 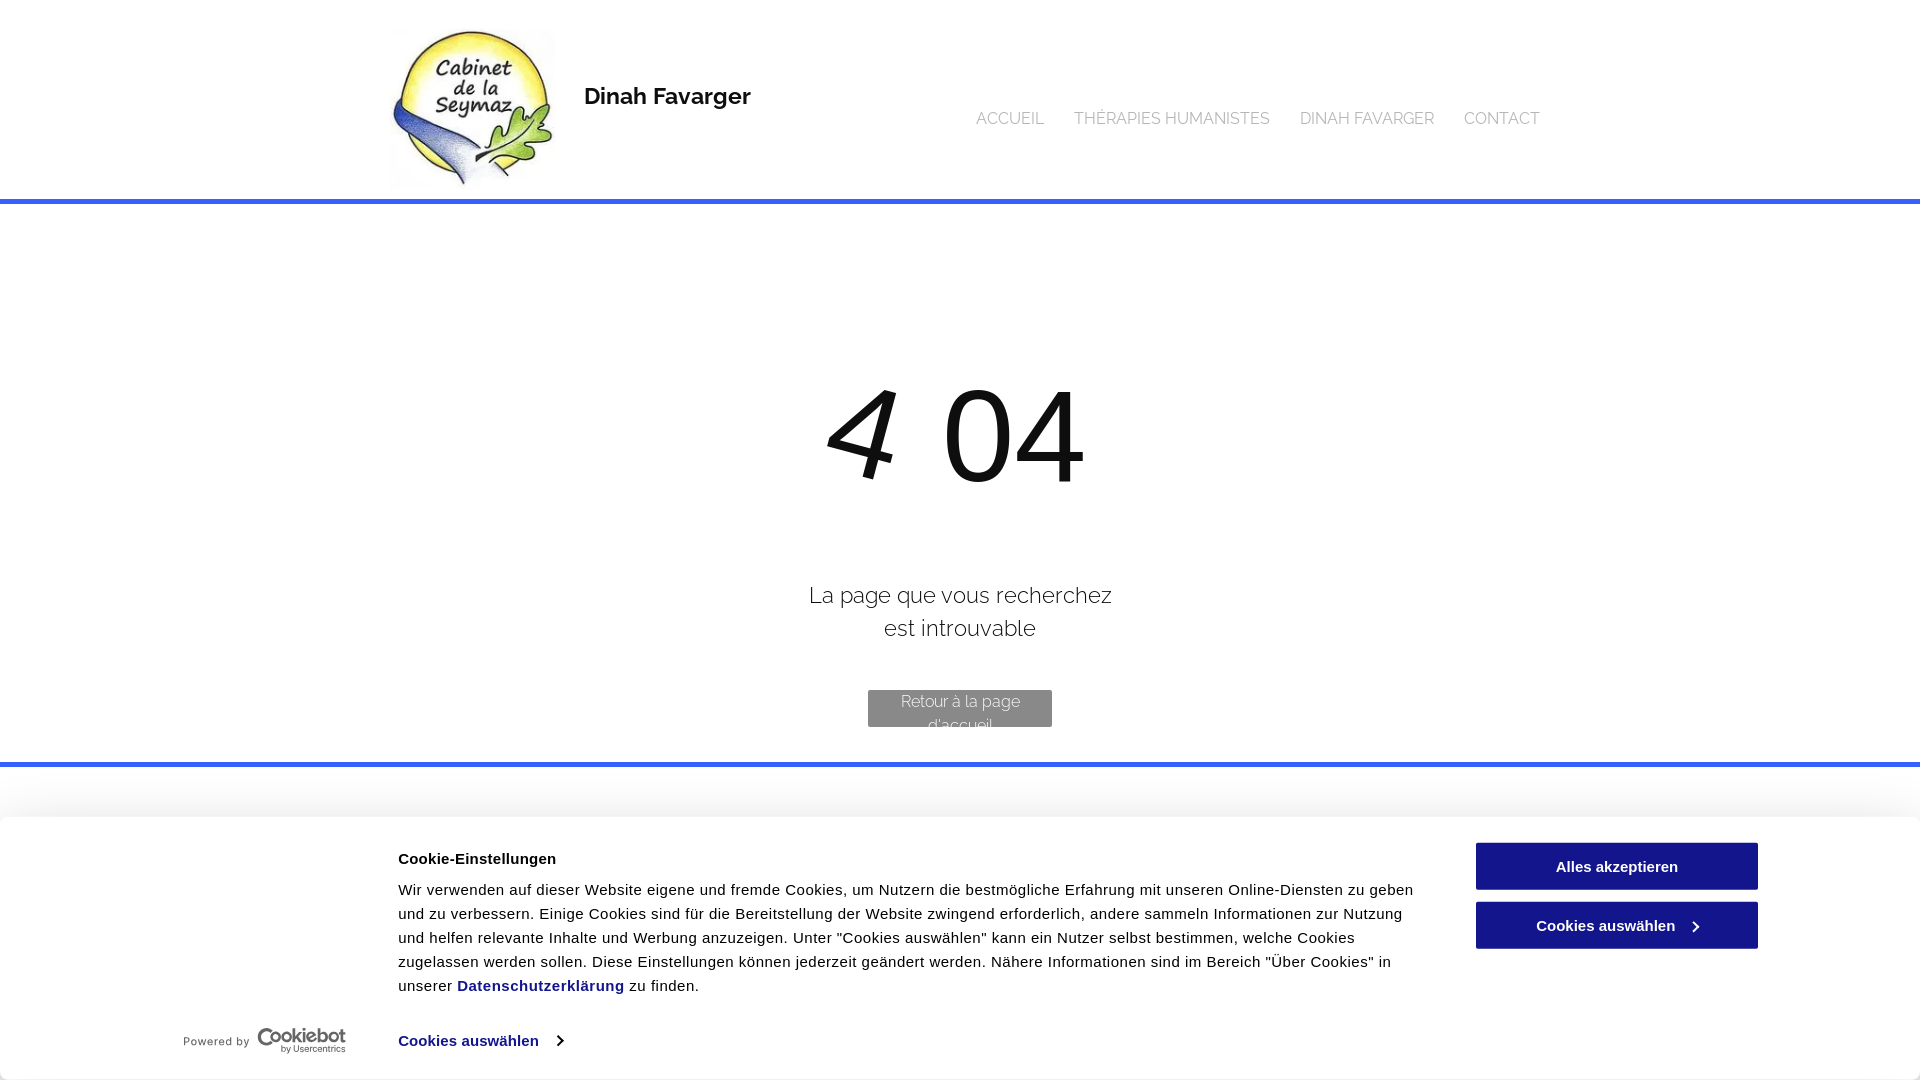 What do you see at coordinates (856, 922) in the screenshot?
I see `dfavarger@bluewin.ch` at bounding box center [856, 922].